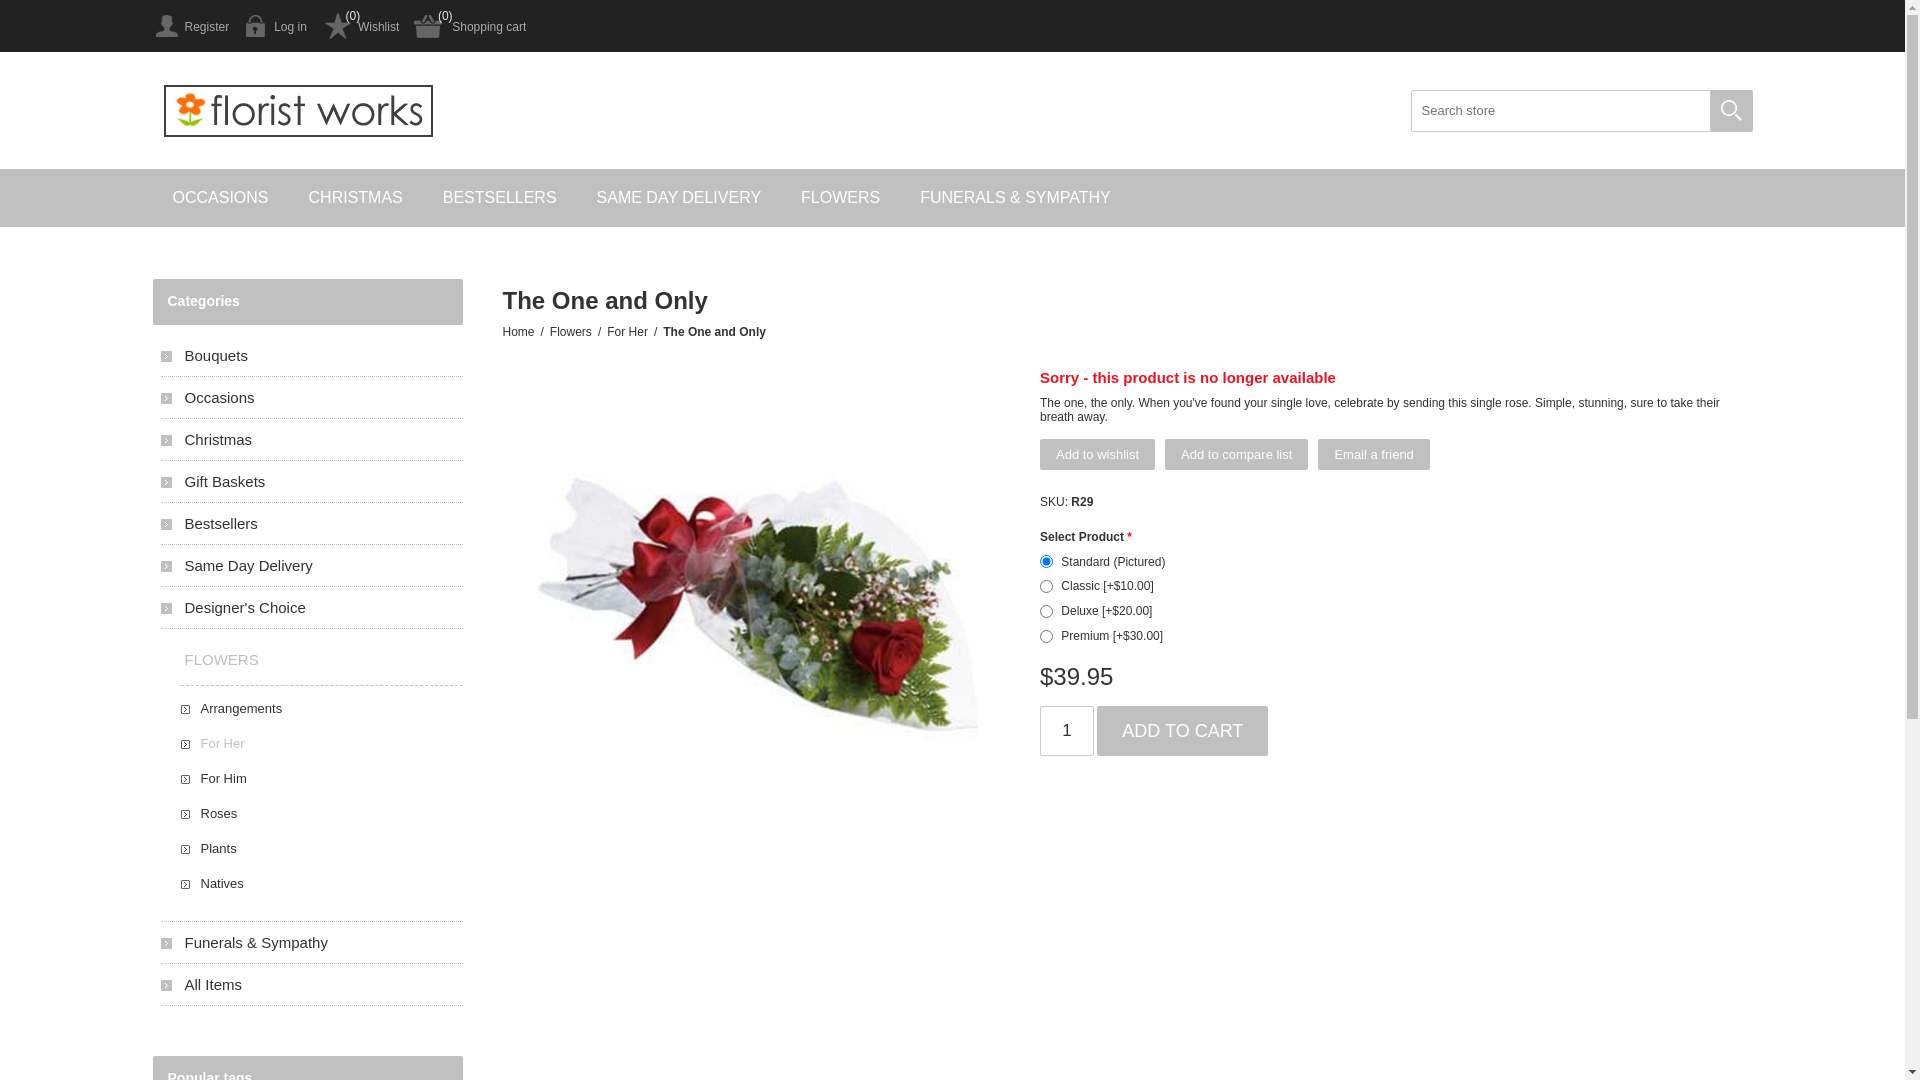 The image size is (1920, 1080). I want to click on Arrangements, so click(321, 708).